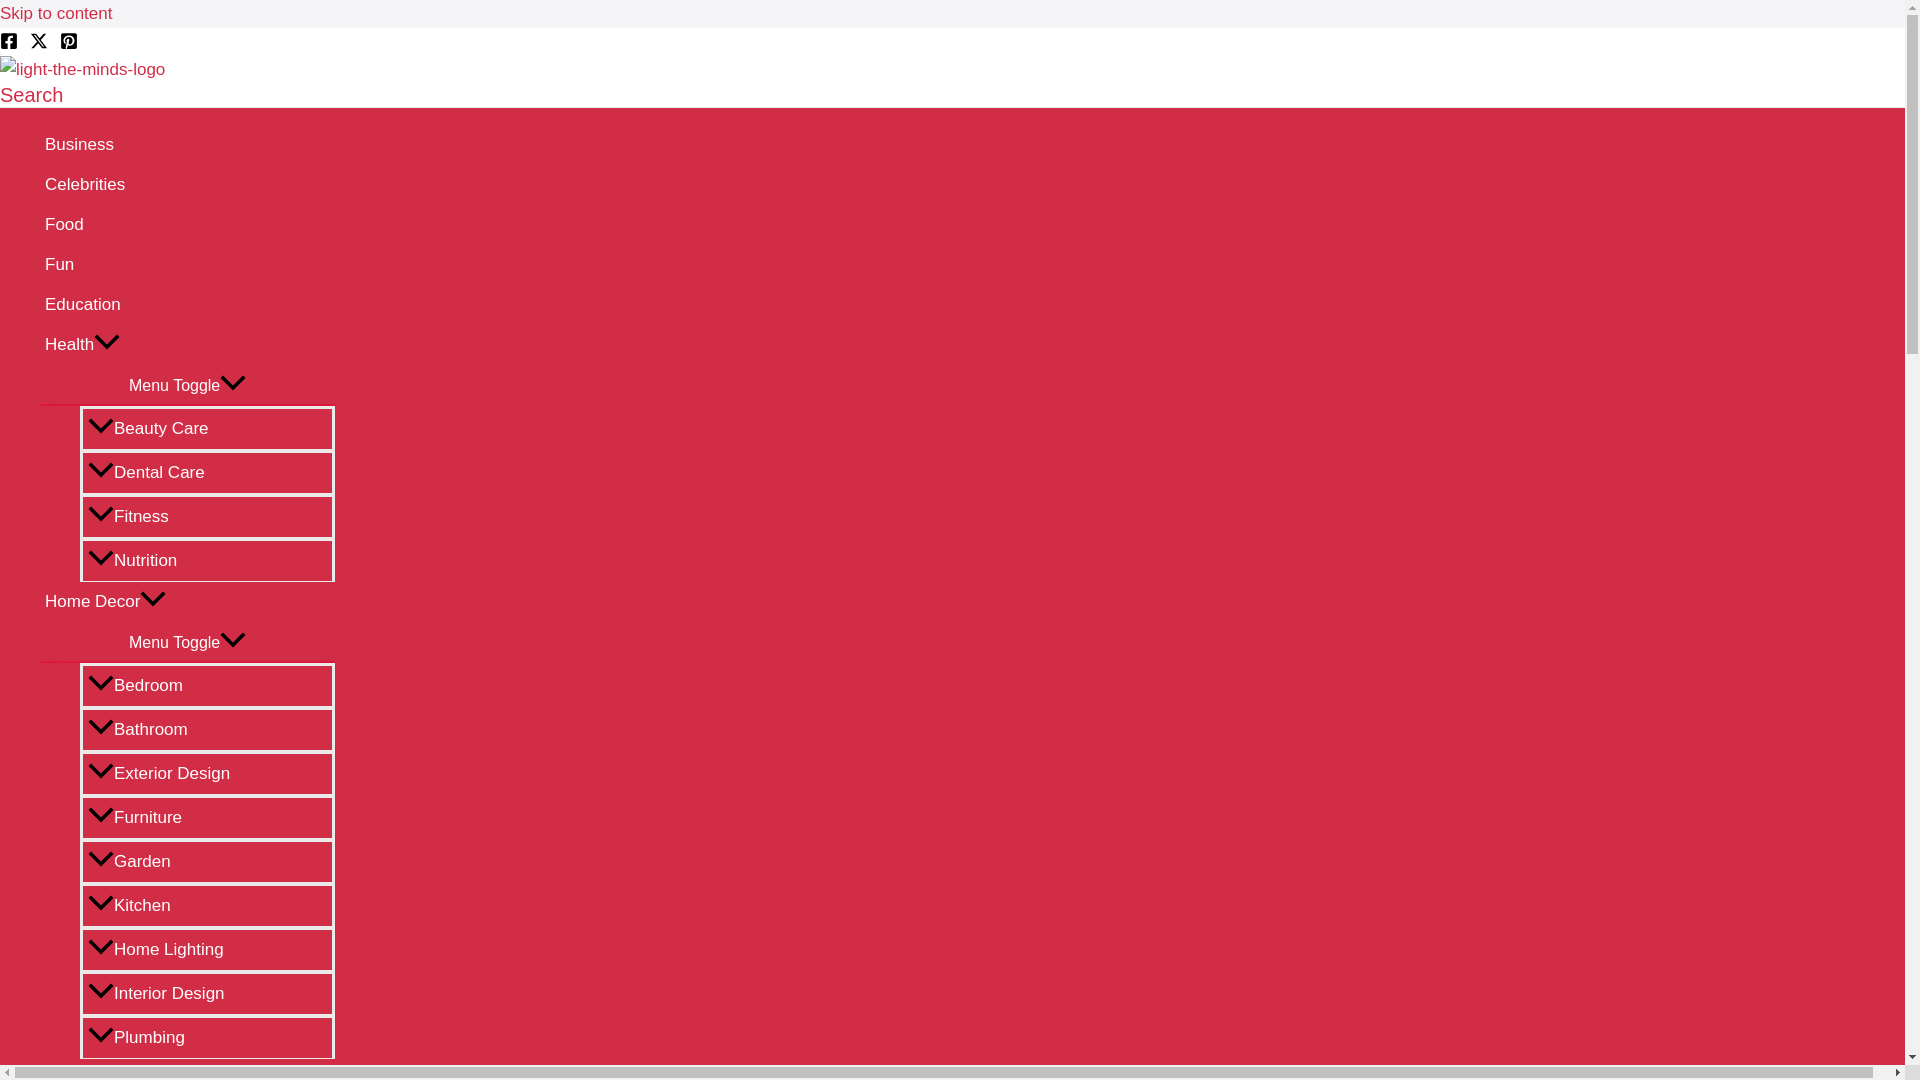  What do you see at coordinates (187, 185) in the screenshot?
I see `Celebrities` at bounding box center [187, 185].